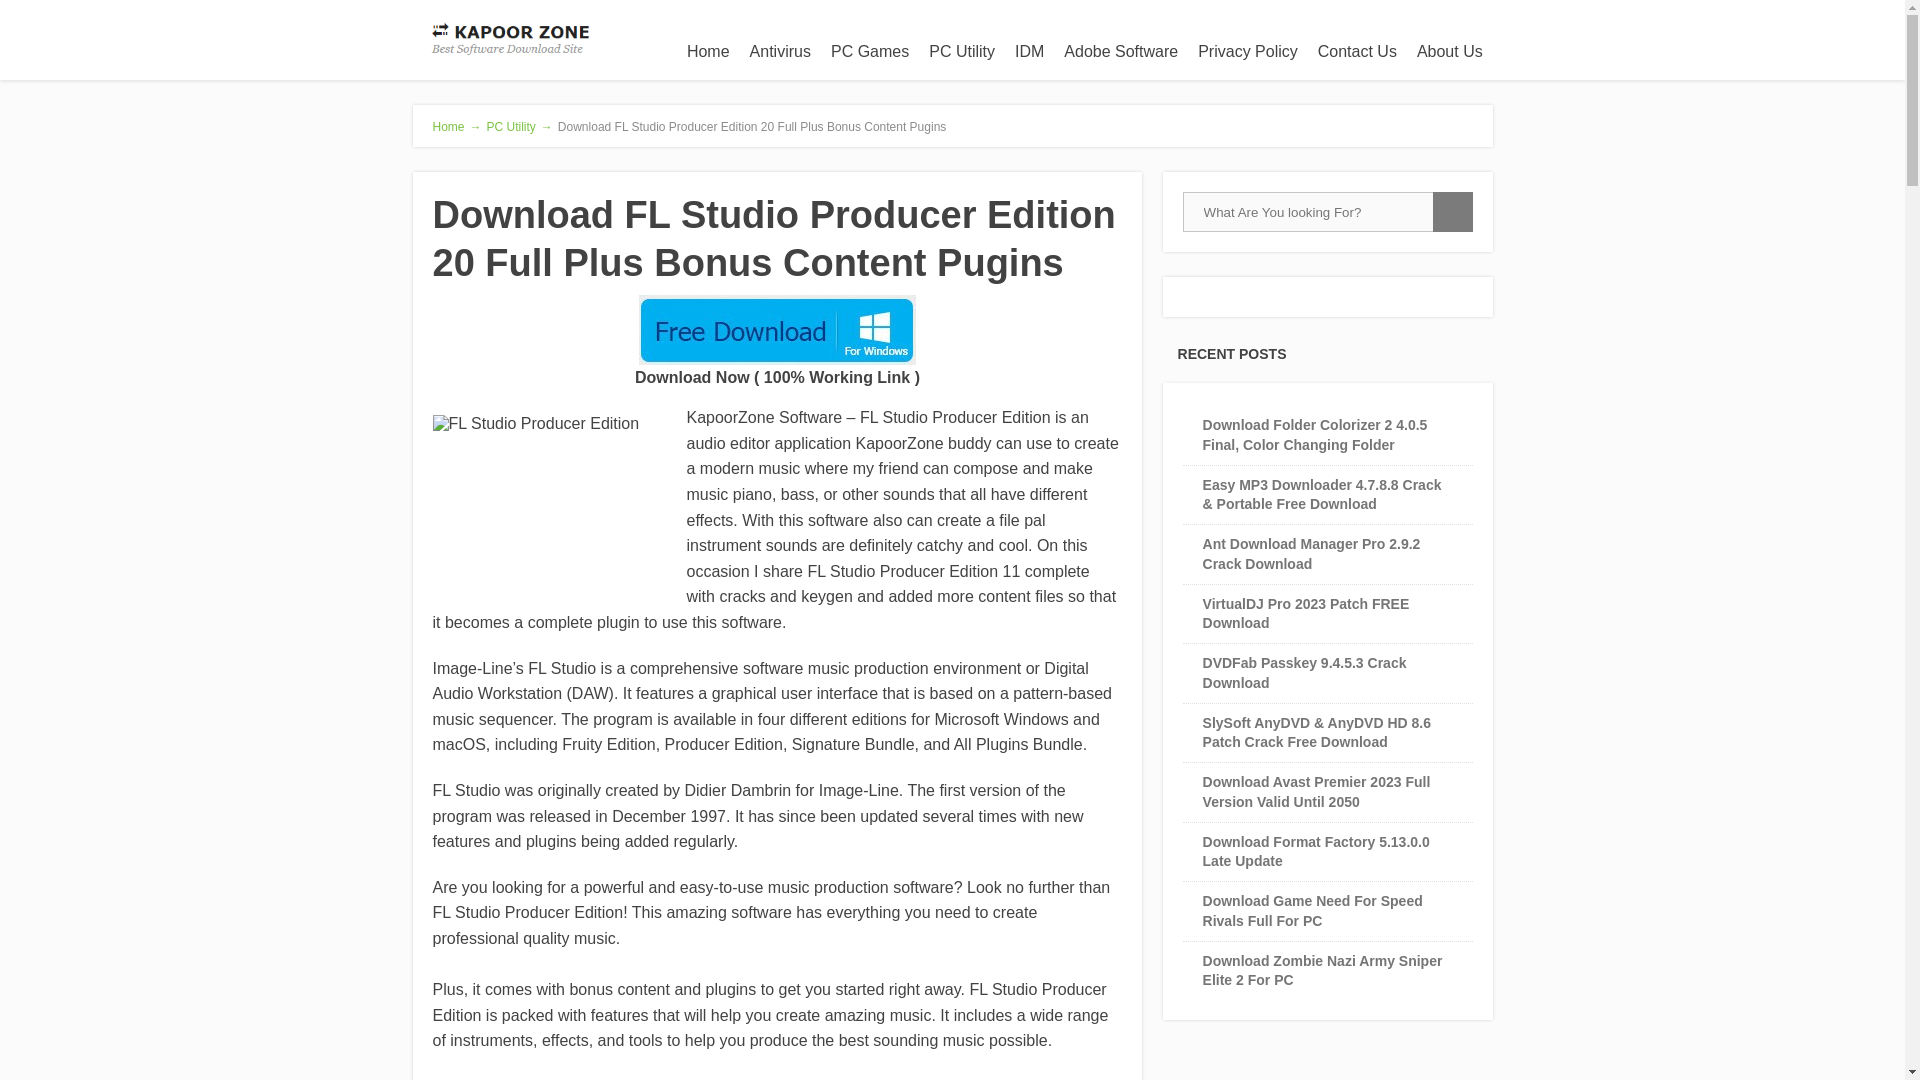 The width and height of the screenshot is (1920, 1080). I want to click on Ant Download Manager Pro 2.9.2 Crack Download, so click(1312, 553).